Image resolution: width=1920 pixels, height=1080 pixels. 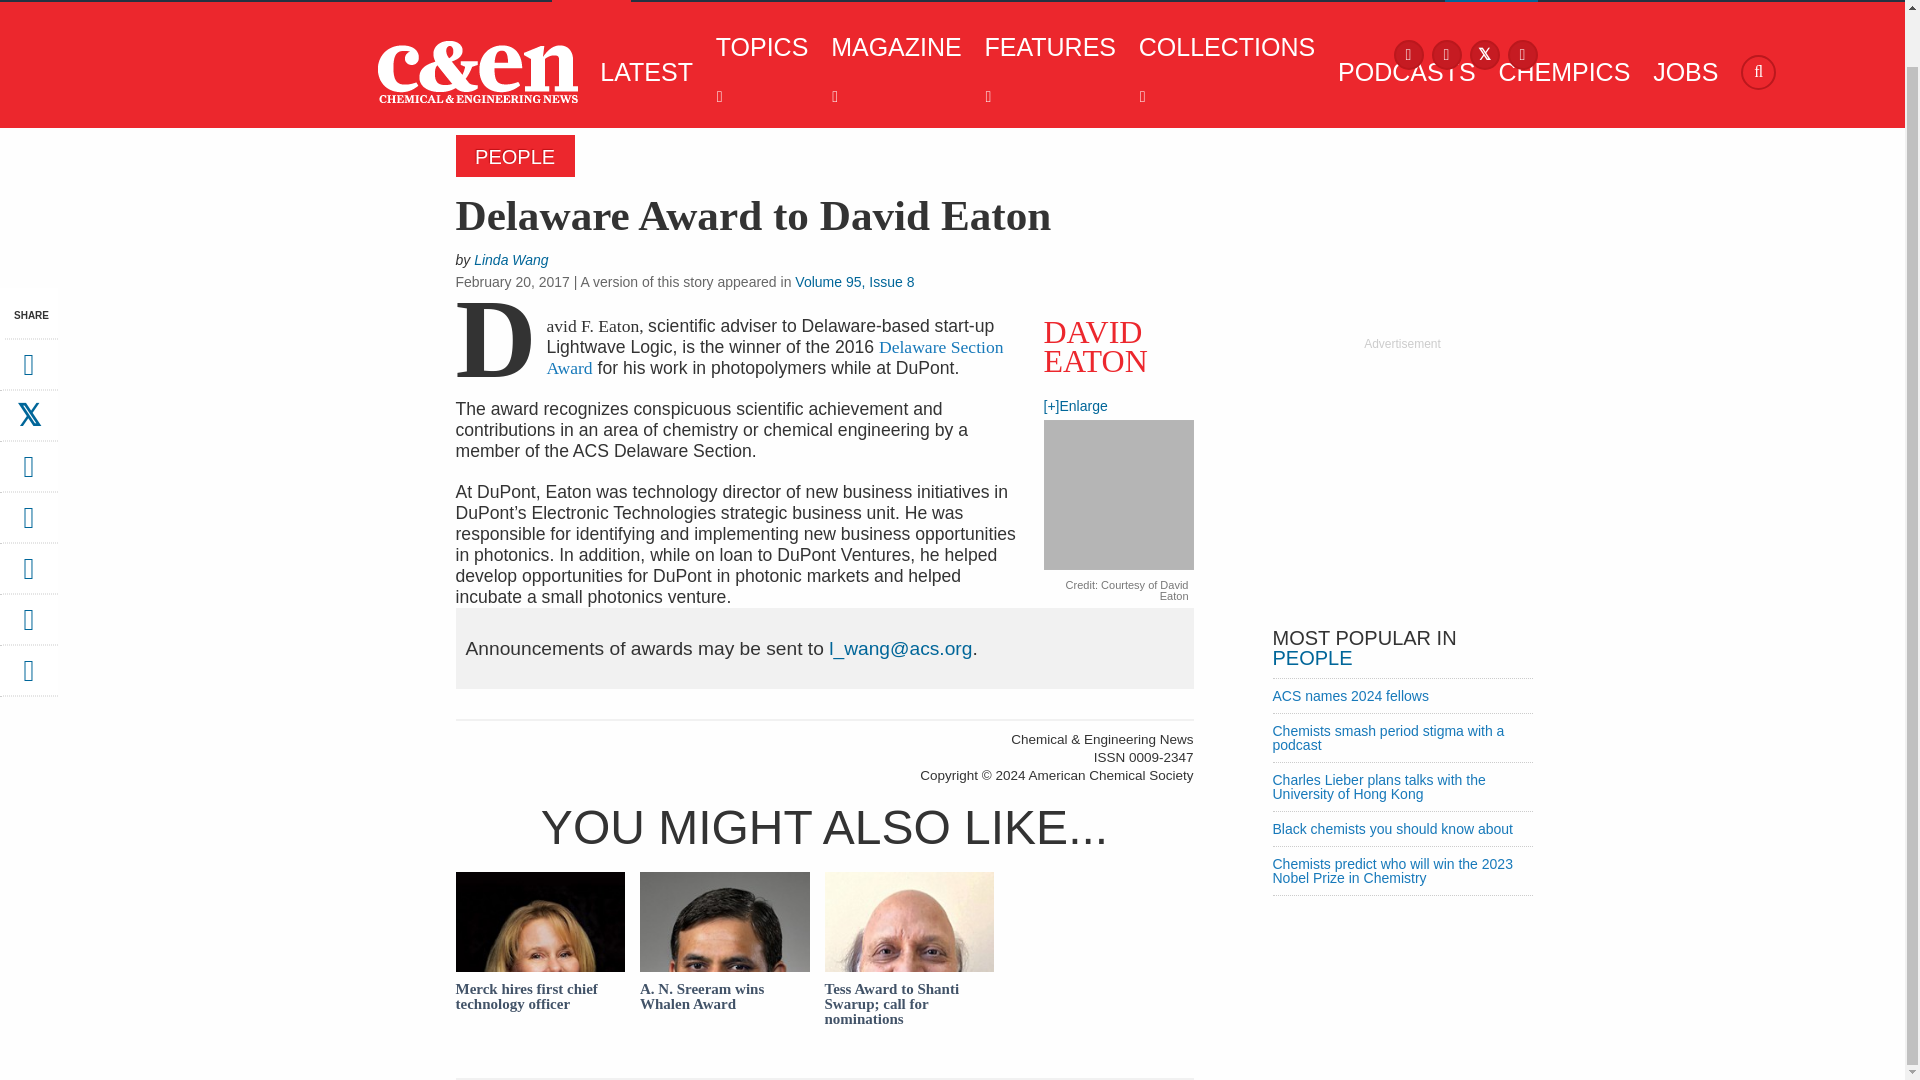 I want to click on Linda Wang, so click(x=900, y=648).